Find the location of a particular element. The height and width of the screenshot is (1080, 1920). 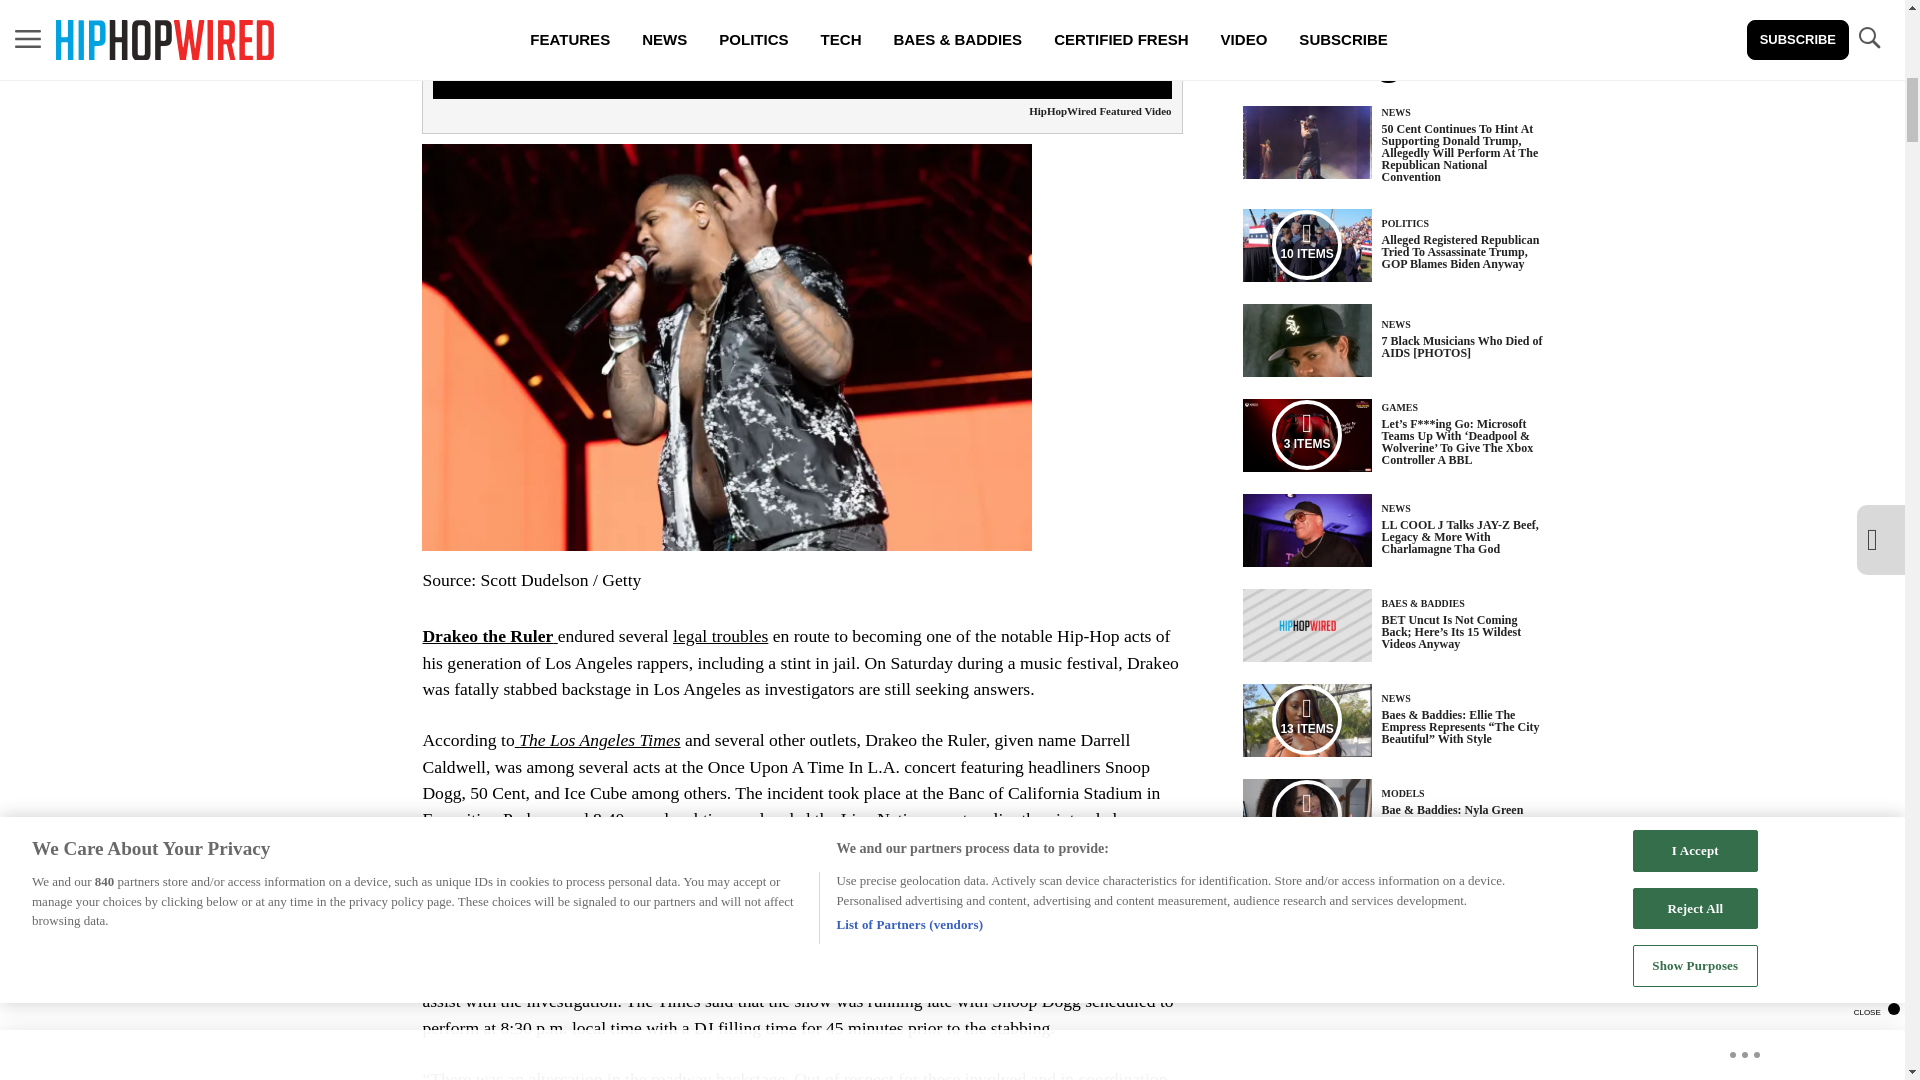

Media Playlist is located at coordinates (1306, 814).